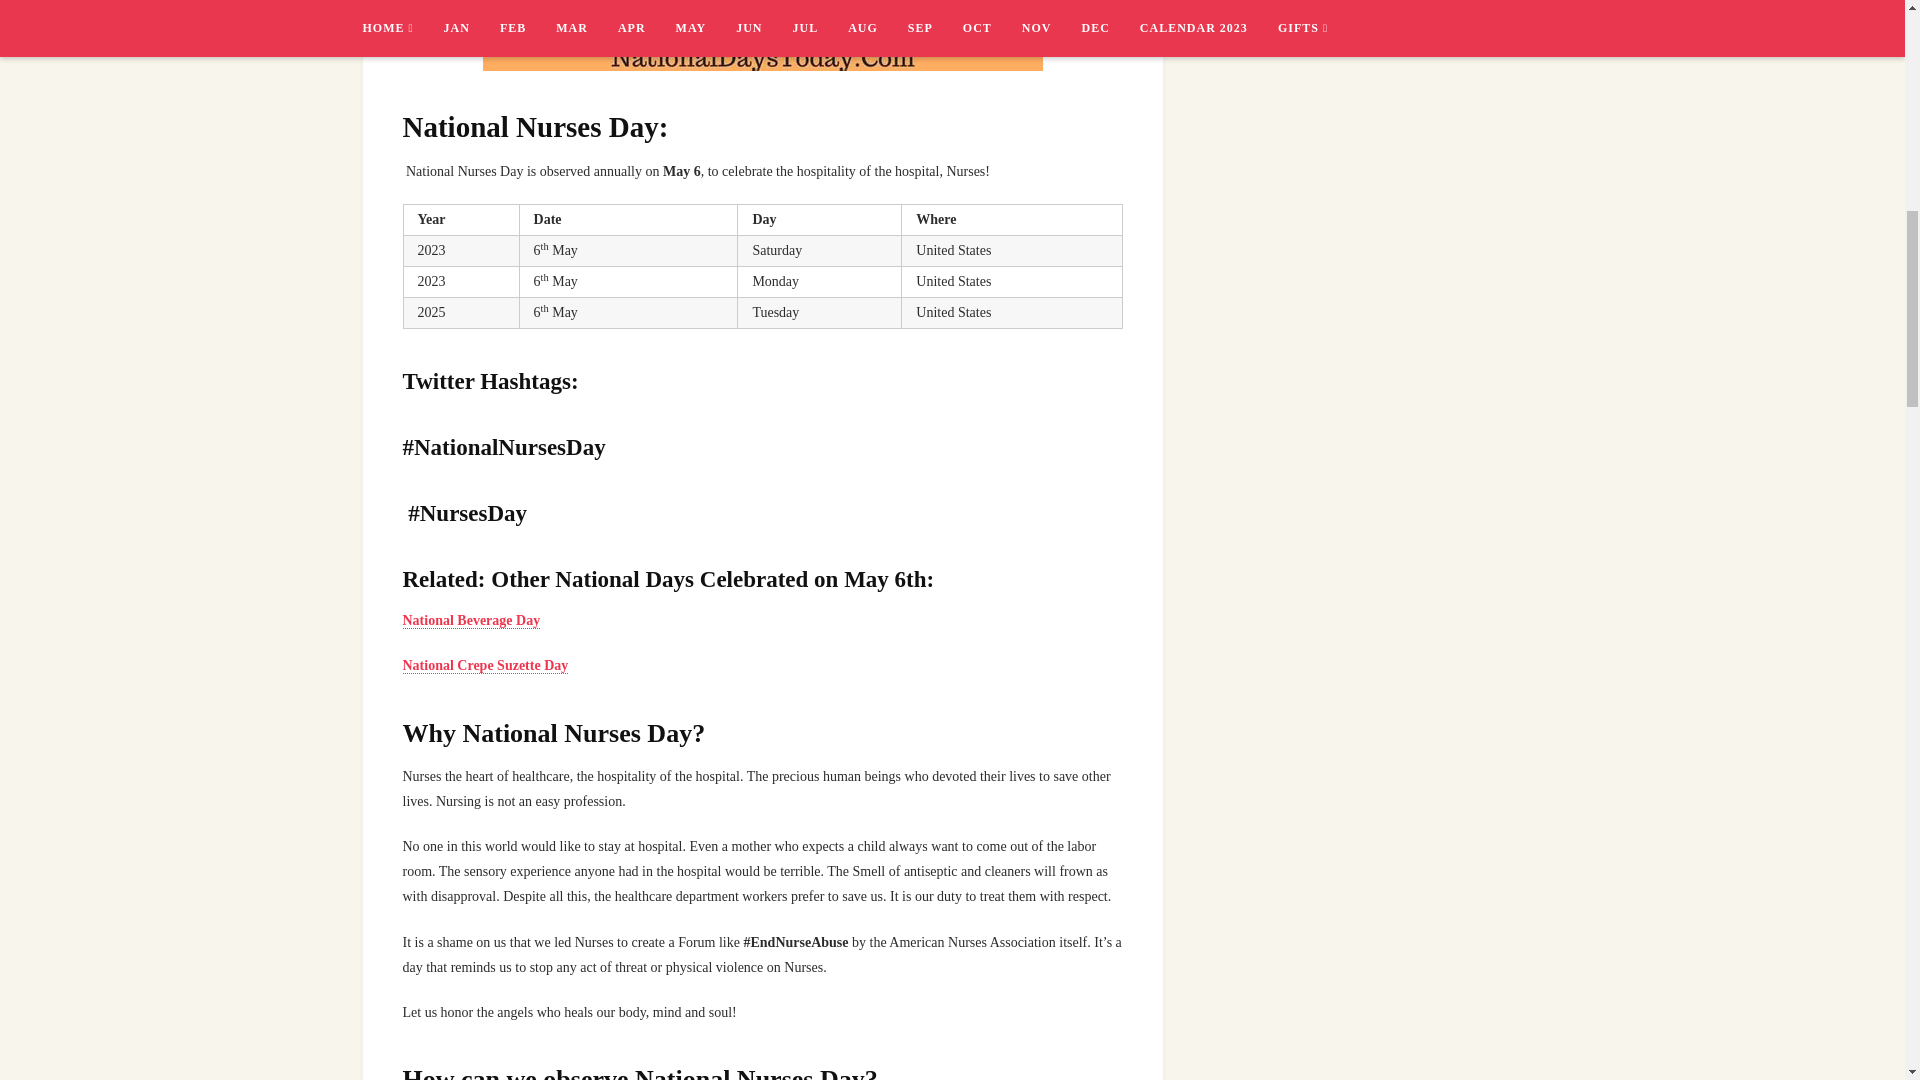  I want to click on National Crepe Suzette Day, so click(484, 665).